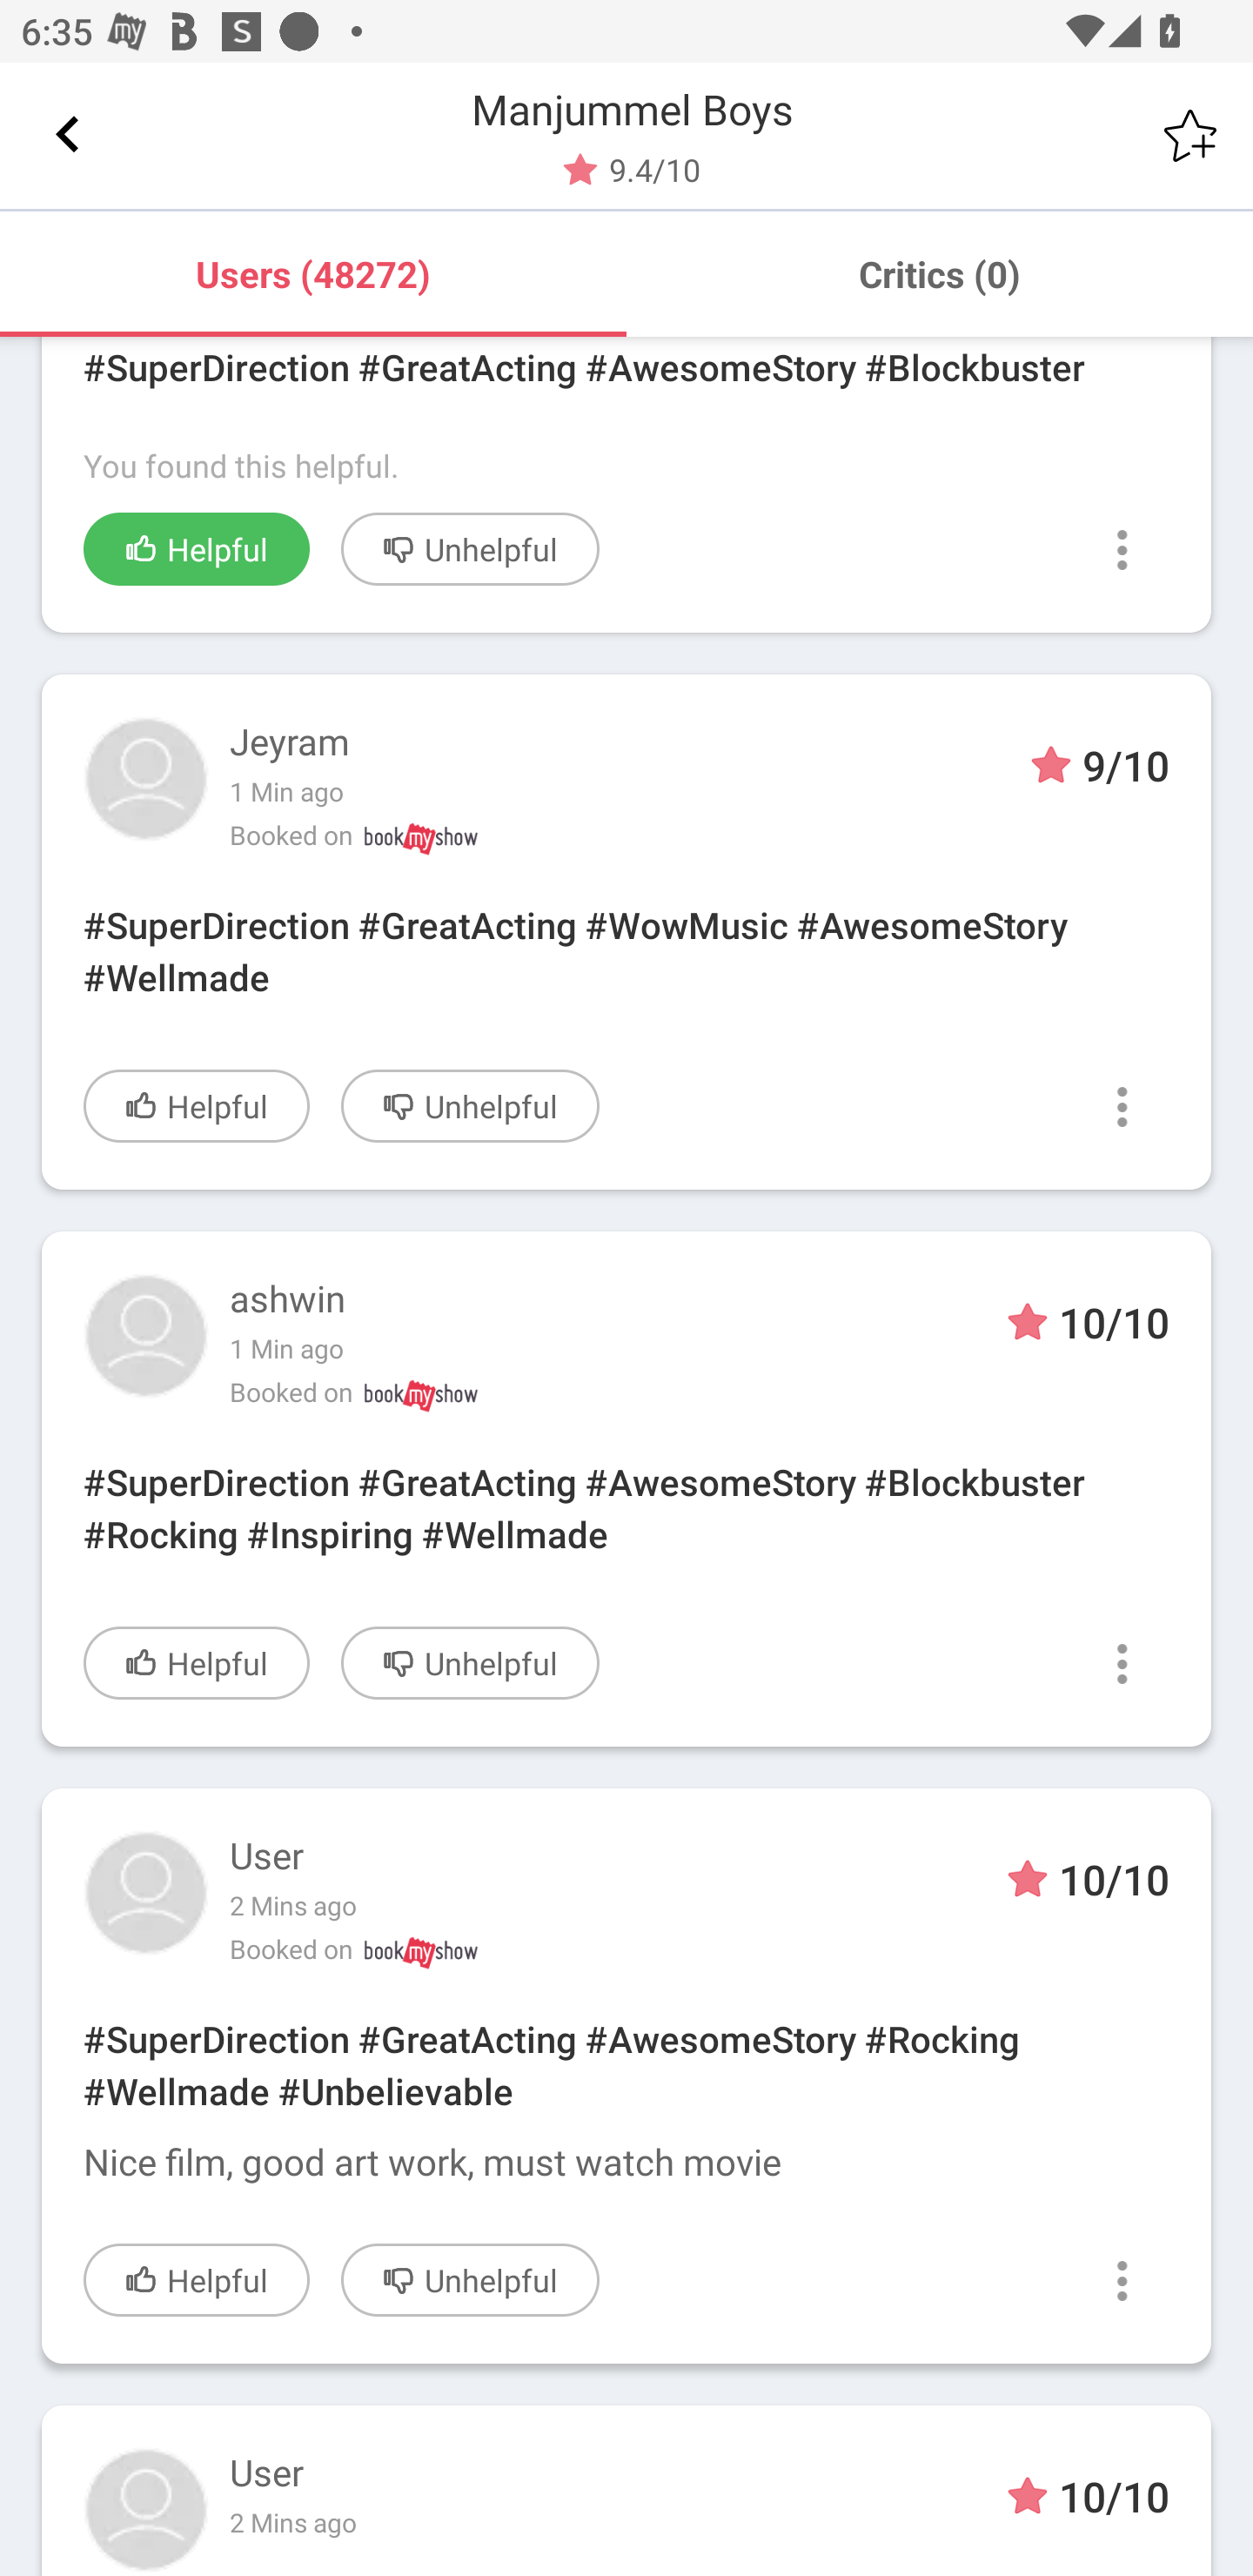  I want to click on Critics (0), so click(940, 273).